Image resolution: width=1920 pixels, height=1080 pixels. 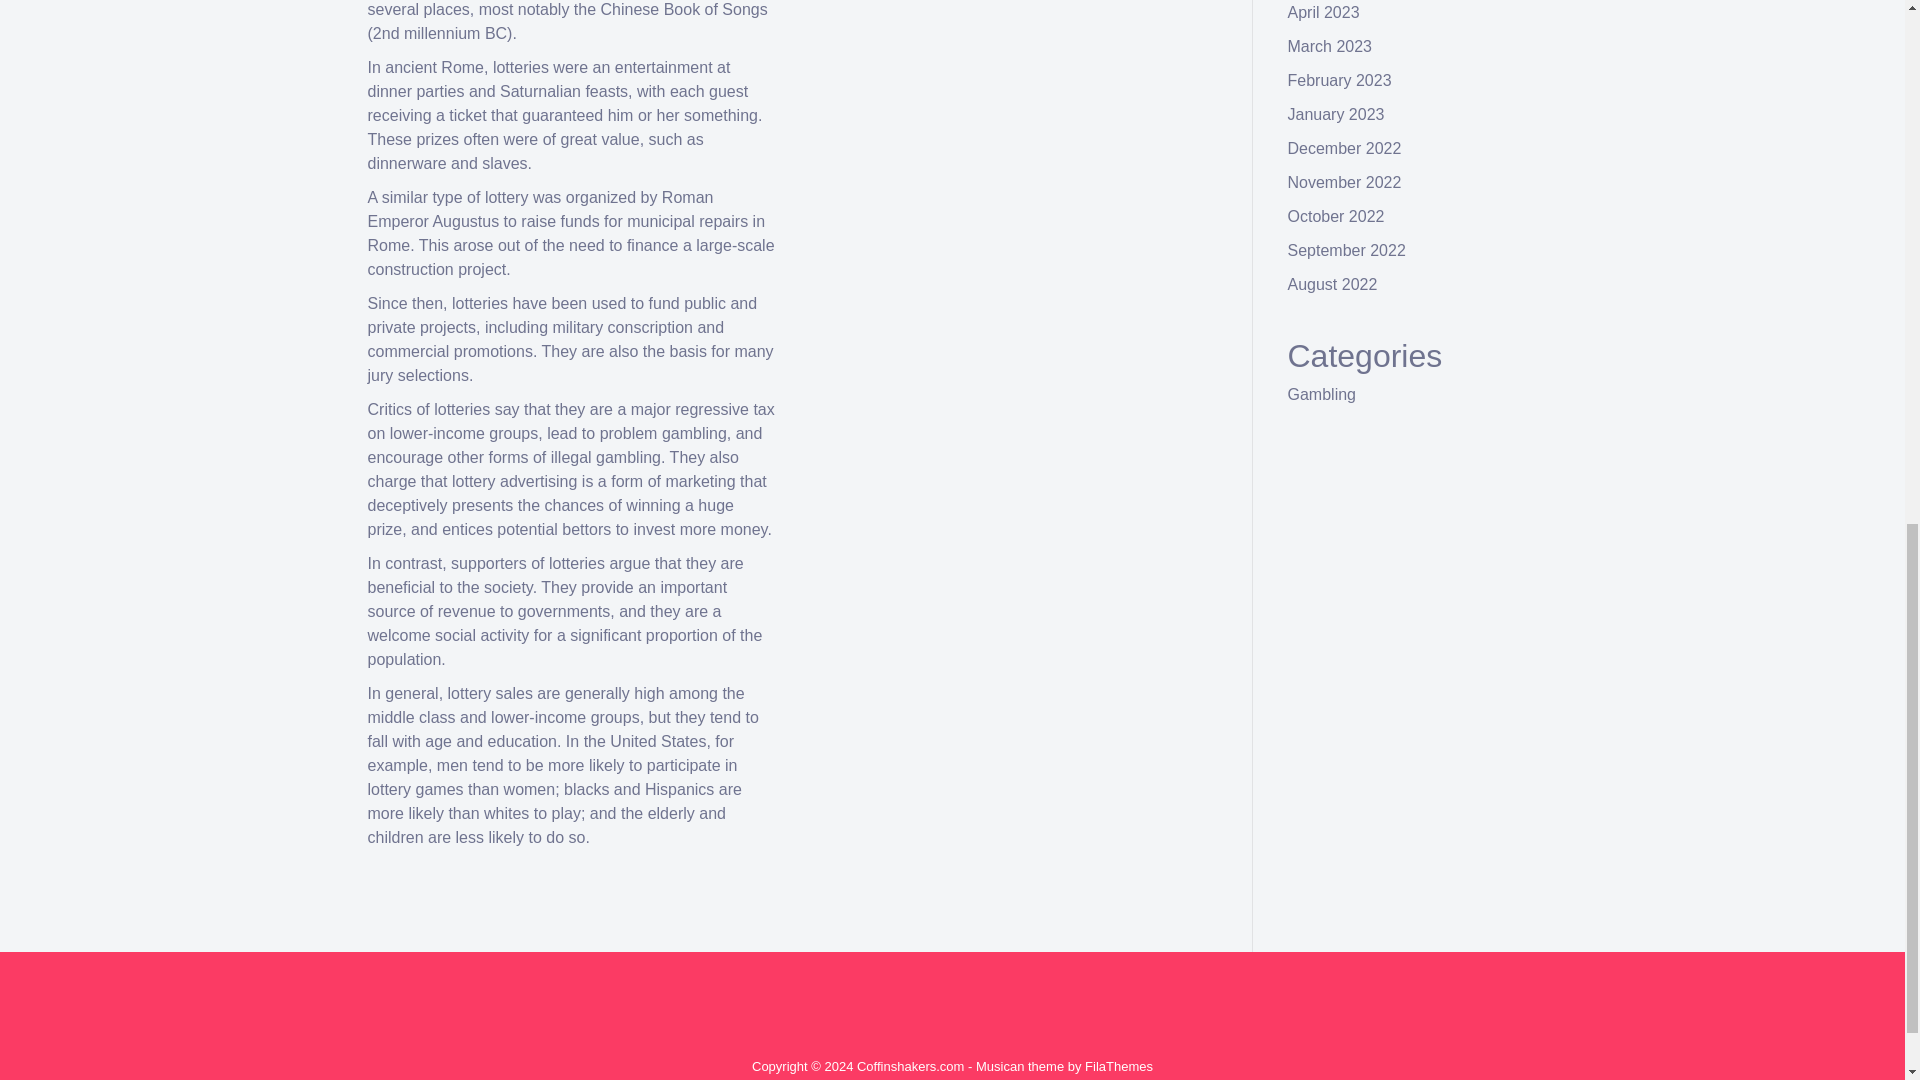 What do you see at coordinates (1344, 148) in the screenshot?
I see `December 2022` at bounding box center [1344, 148].